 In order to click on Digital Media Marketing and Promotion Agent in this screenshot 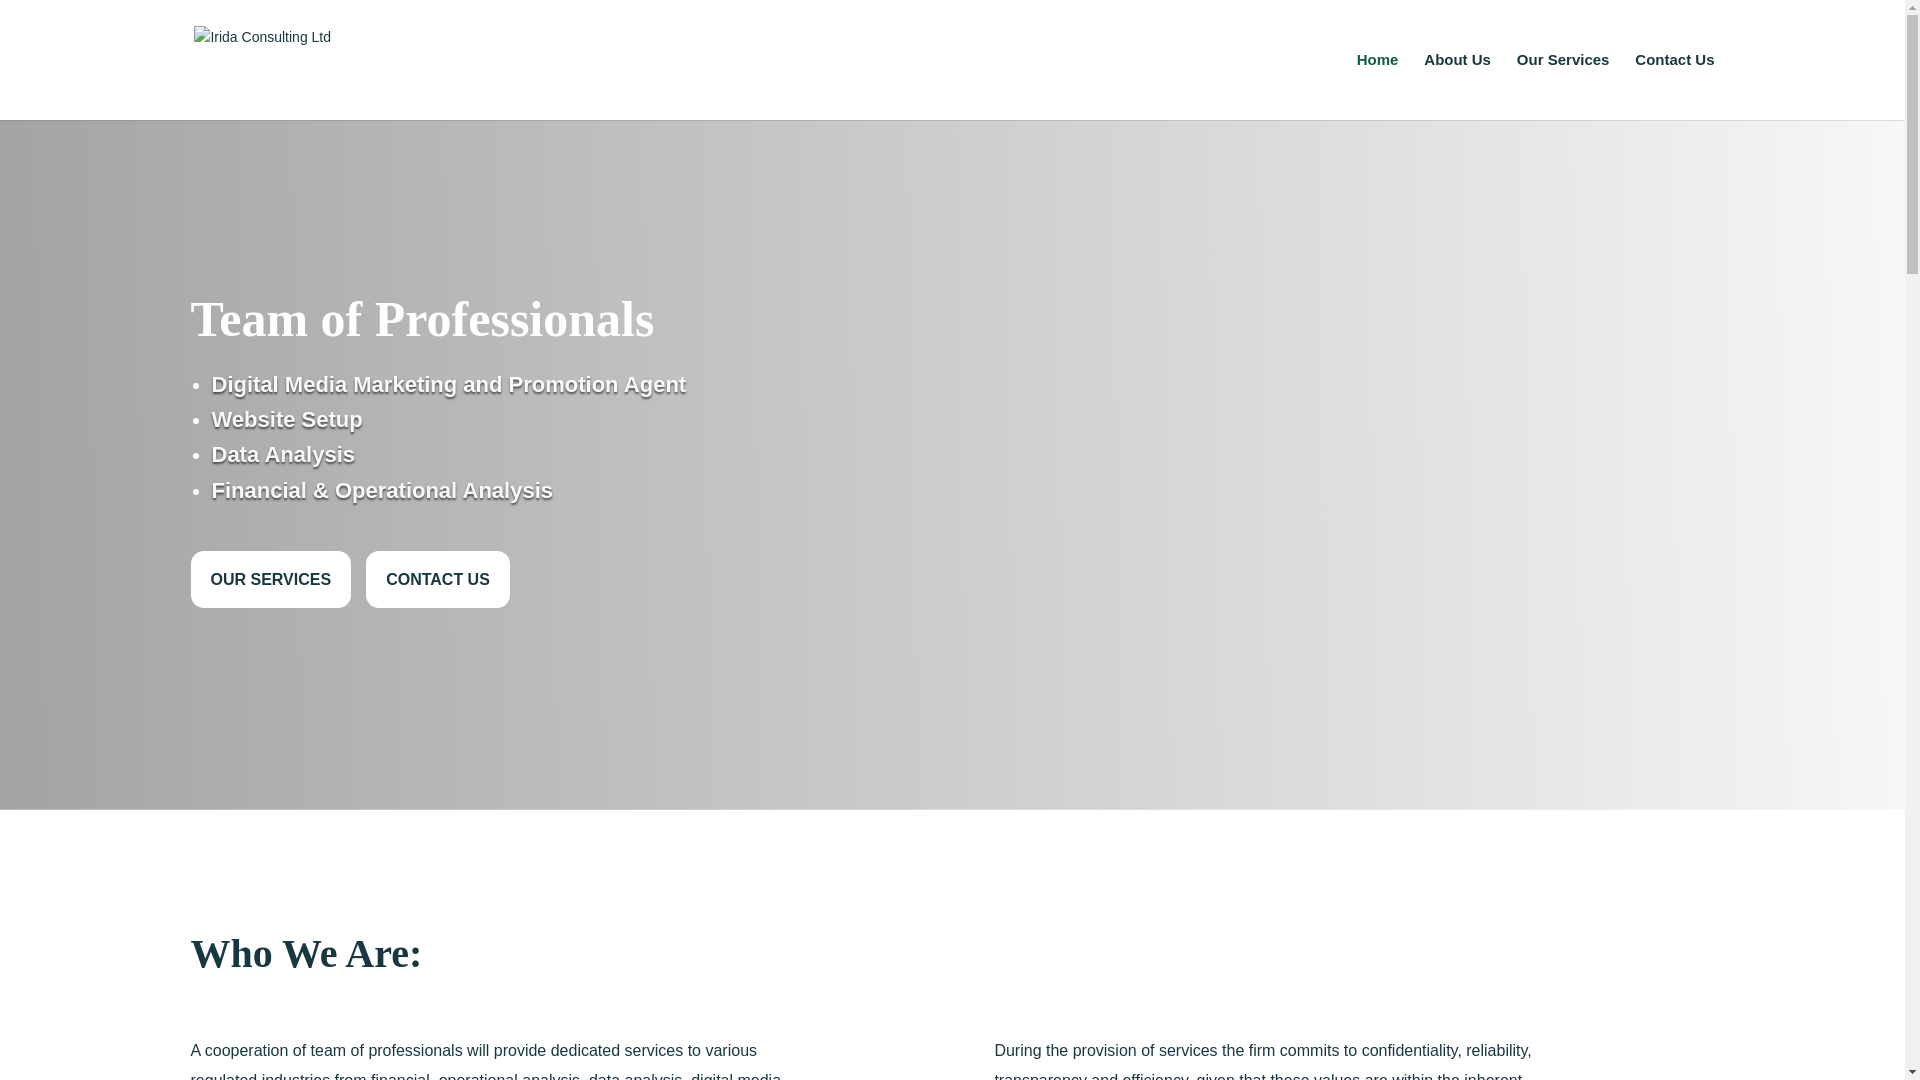, I will do `click(449, 384)`.